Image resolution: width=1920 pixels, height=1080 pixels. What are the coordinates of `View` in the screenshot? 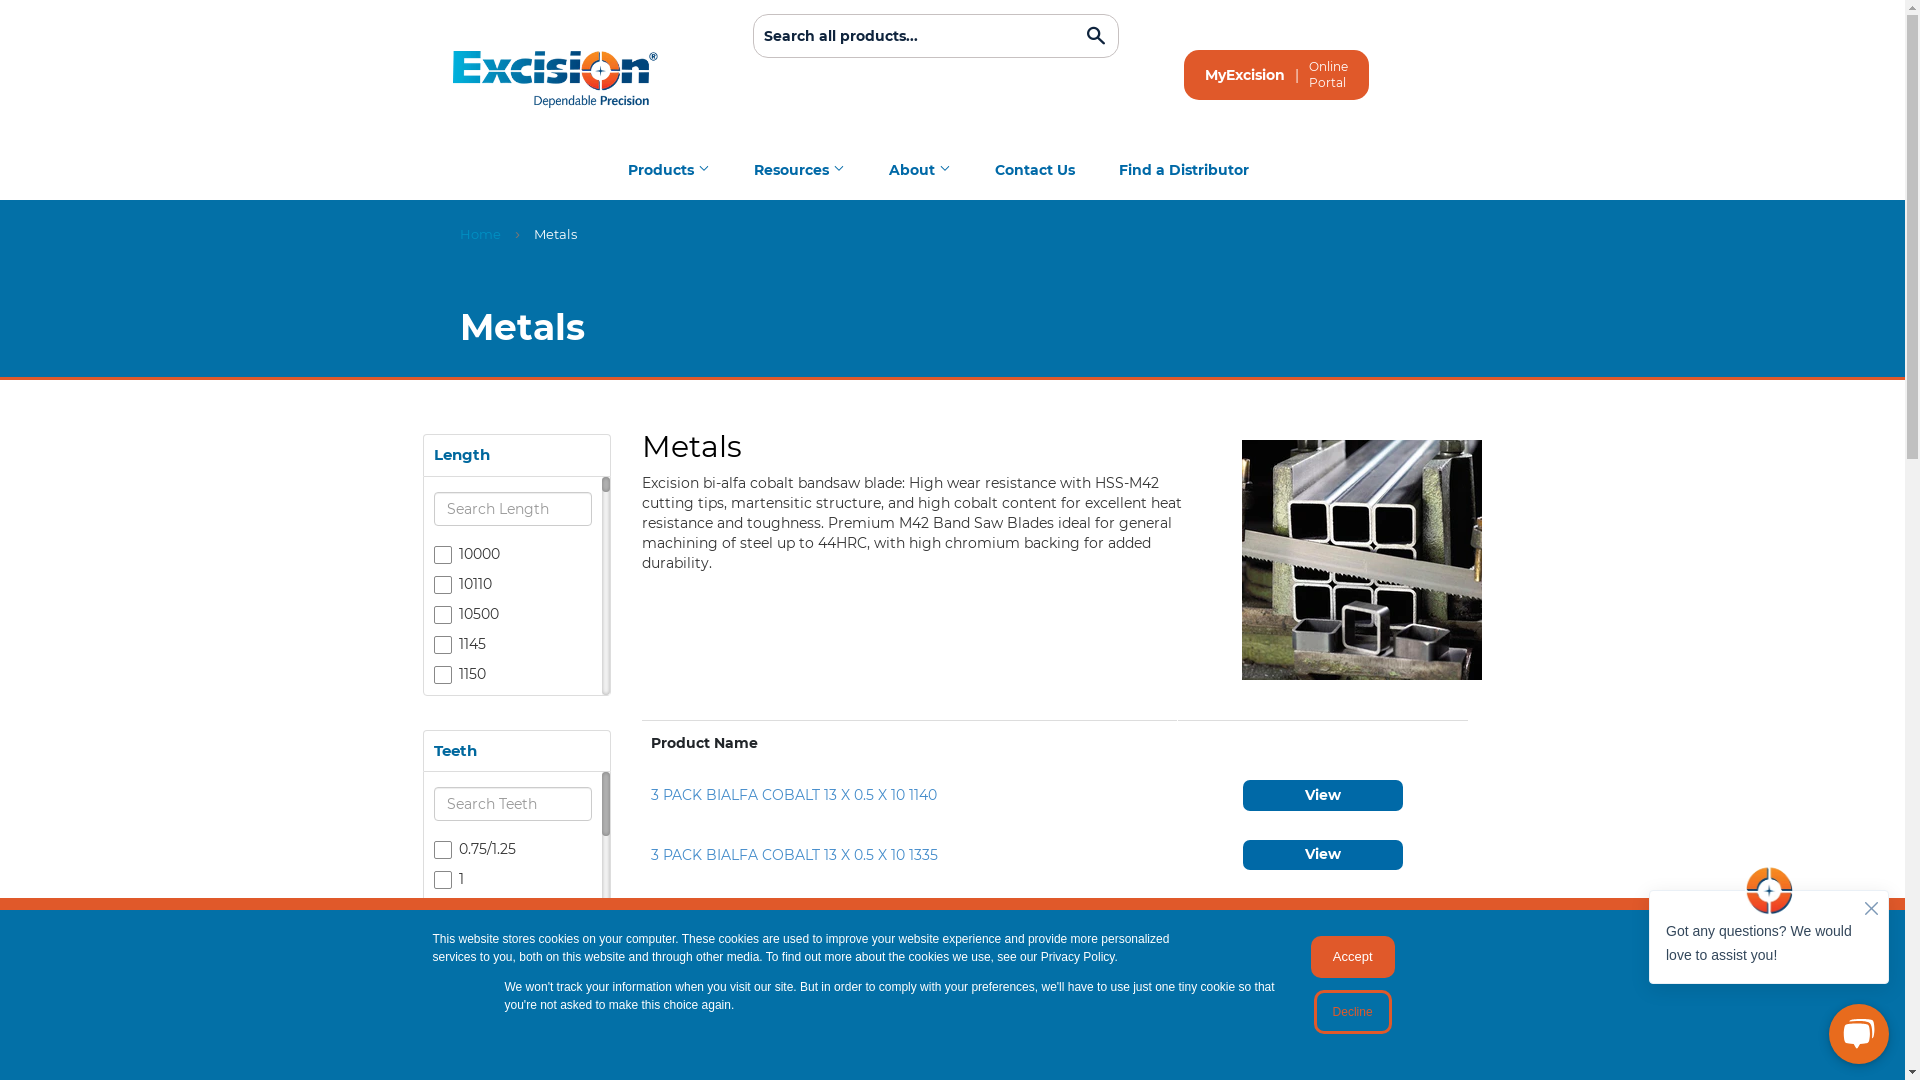 It's located at (1323, 856).